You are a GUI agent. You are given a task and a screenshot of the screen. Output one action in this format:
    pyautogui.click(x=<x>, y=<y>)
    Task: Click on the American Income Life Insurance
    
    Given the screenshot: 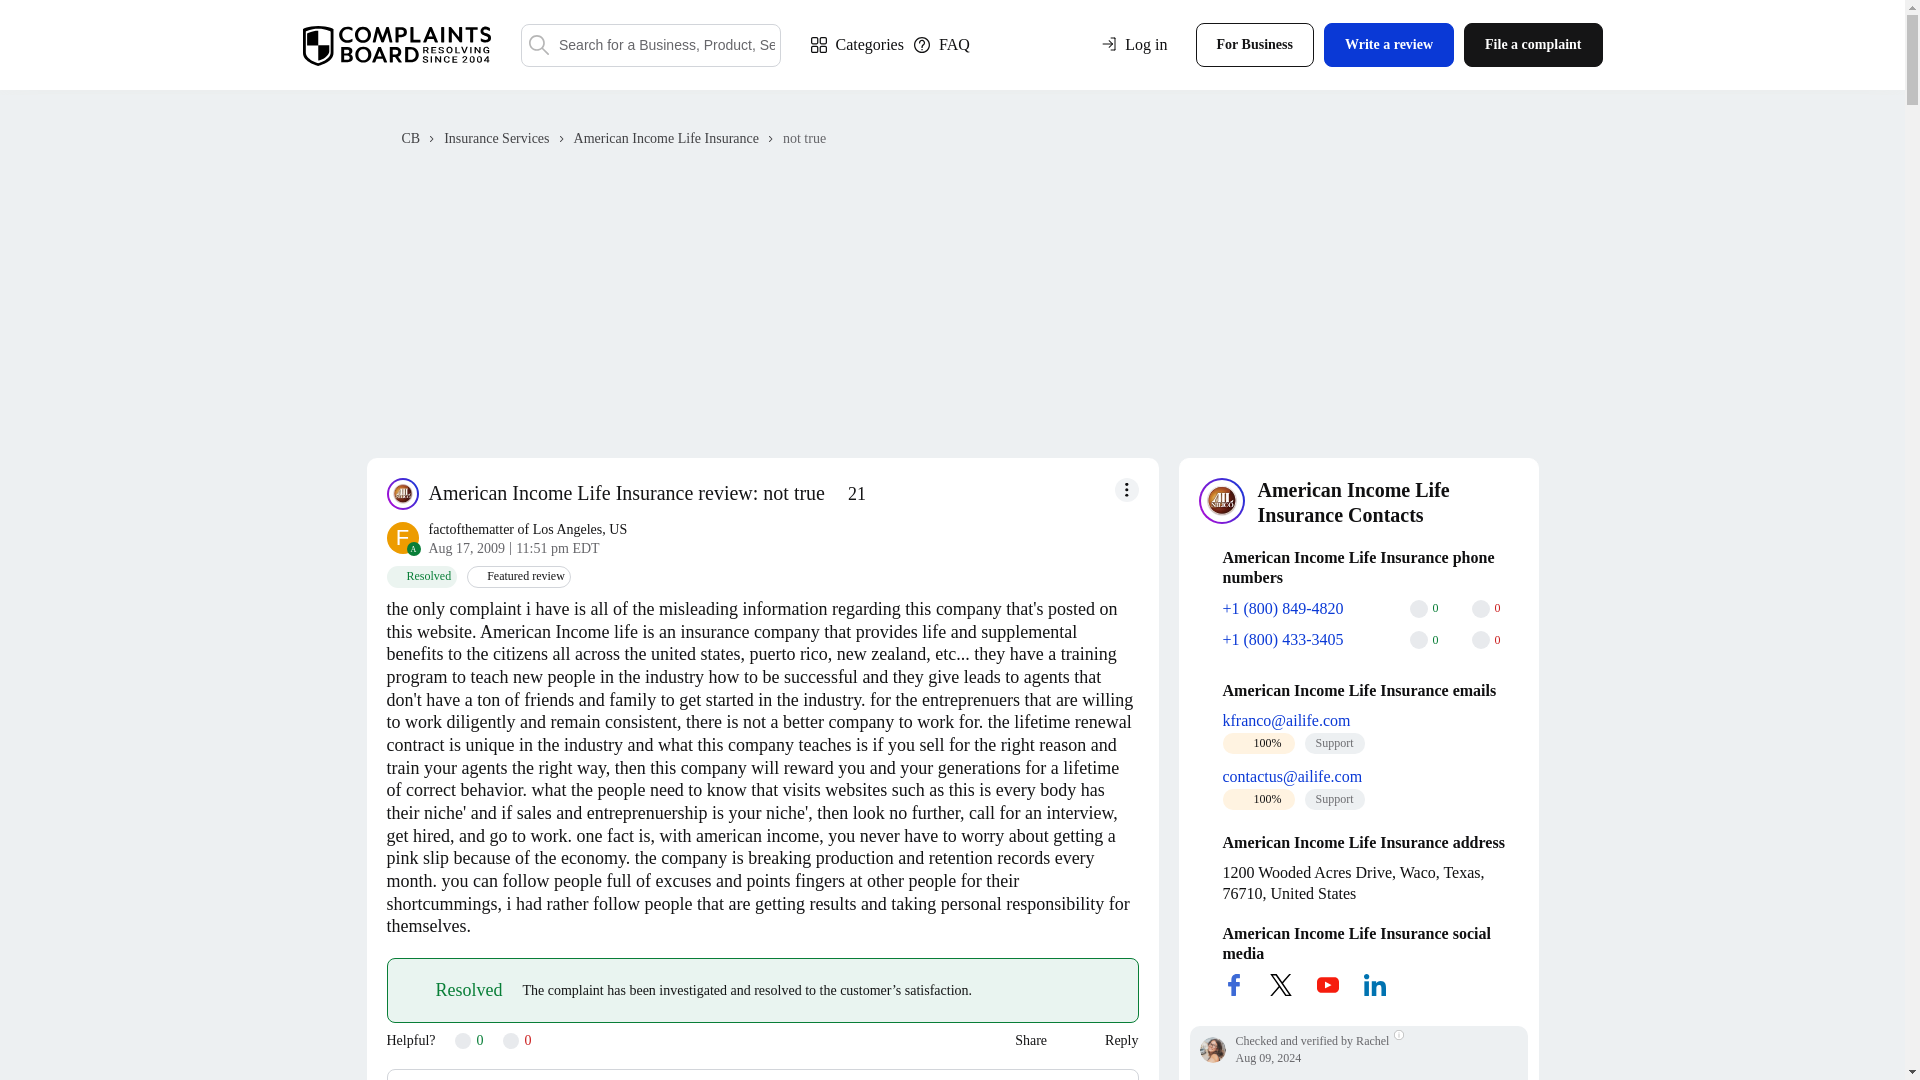 What is the action you would take?
    pyautogui.click(x=666, y=138)
    